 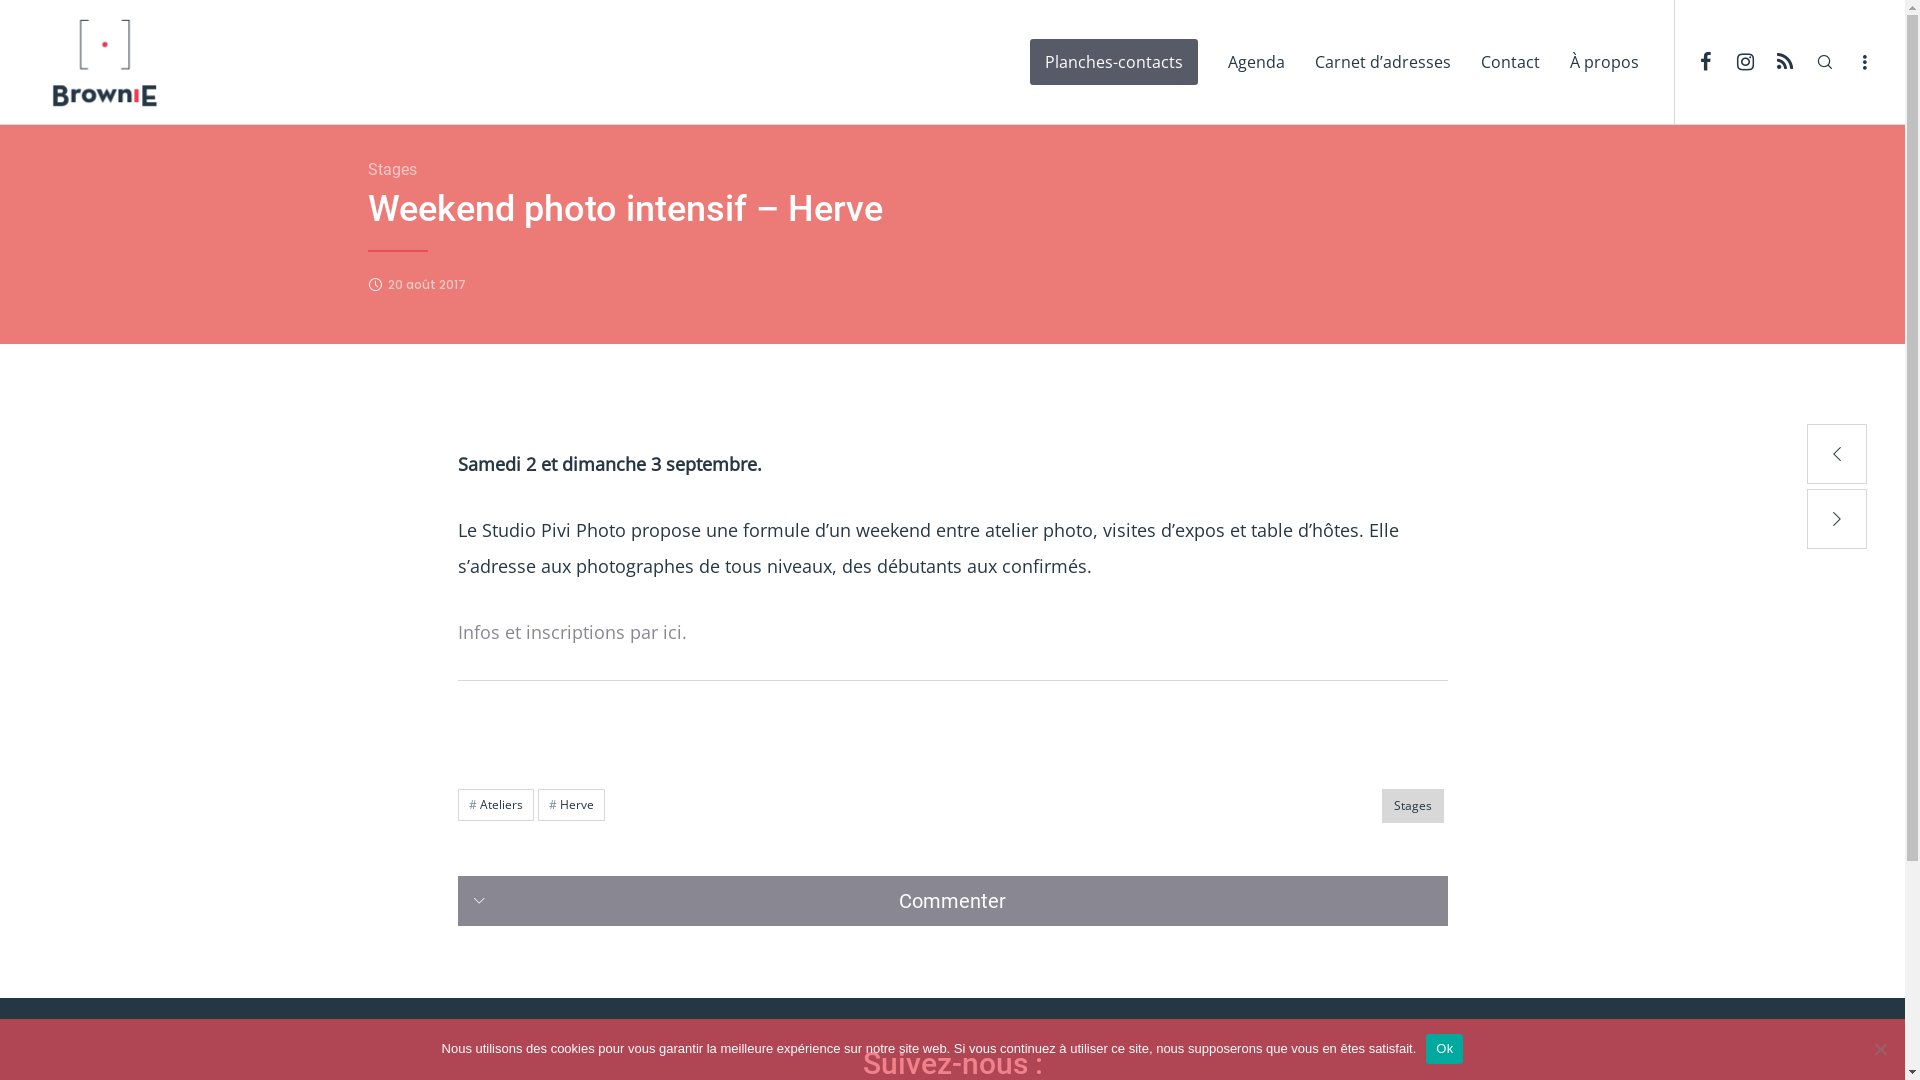 I want to click on Agenda, so click(x=1256, y=62).